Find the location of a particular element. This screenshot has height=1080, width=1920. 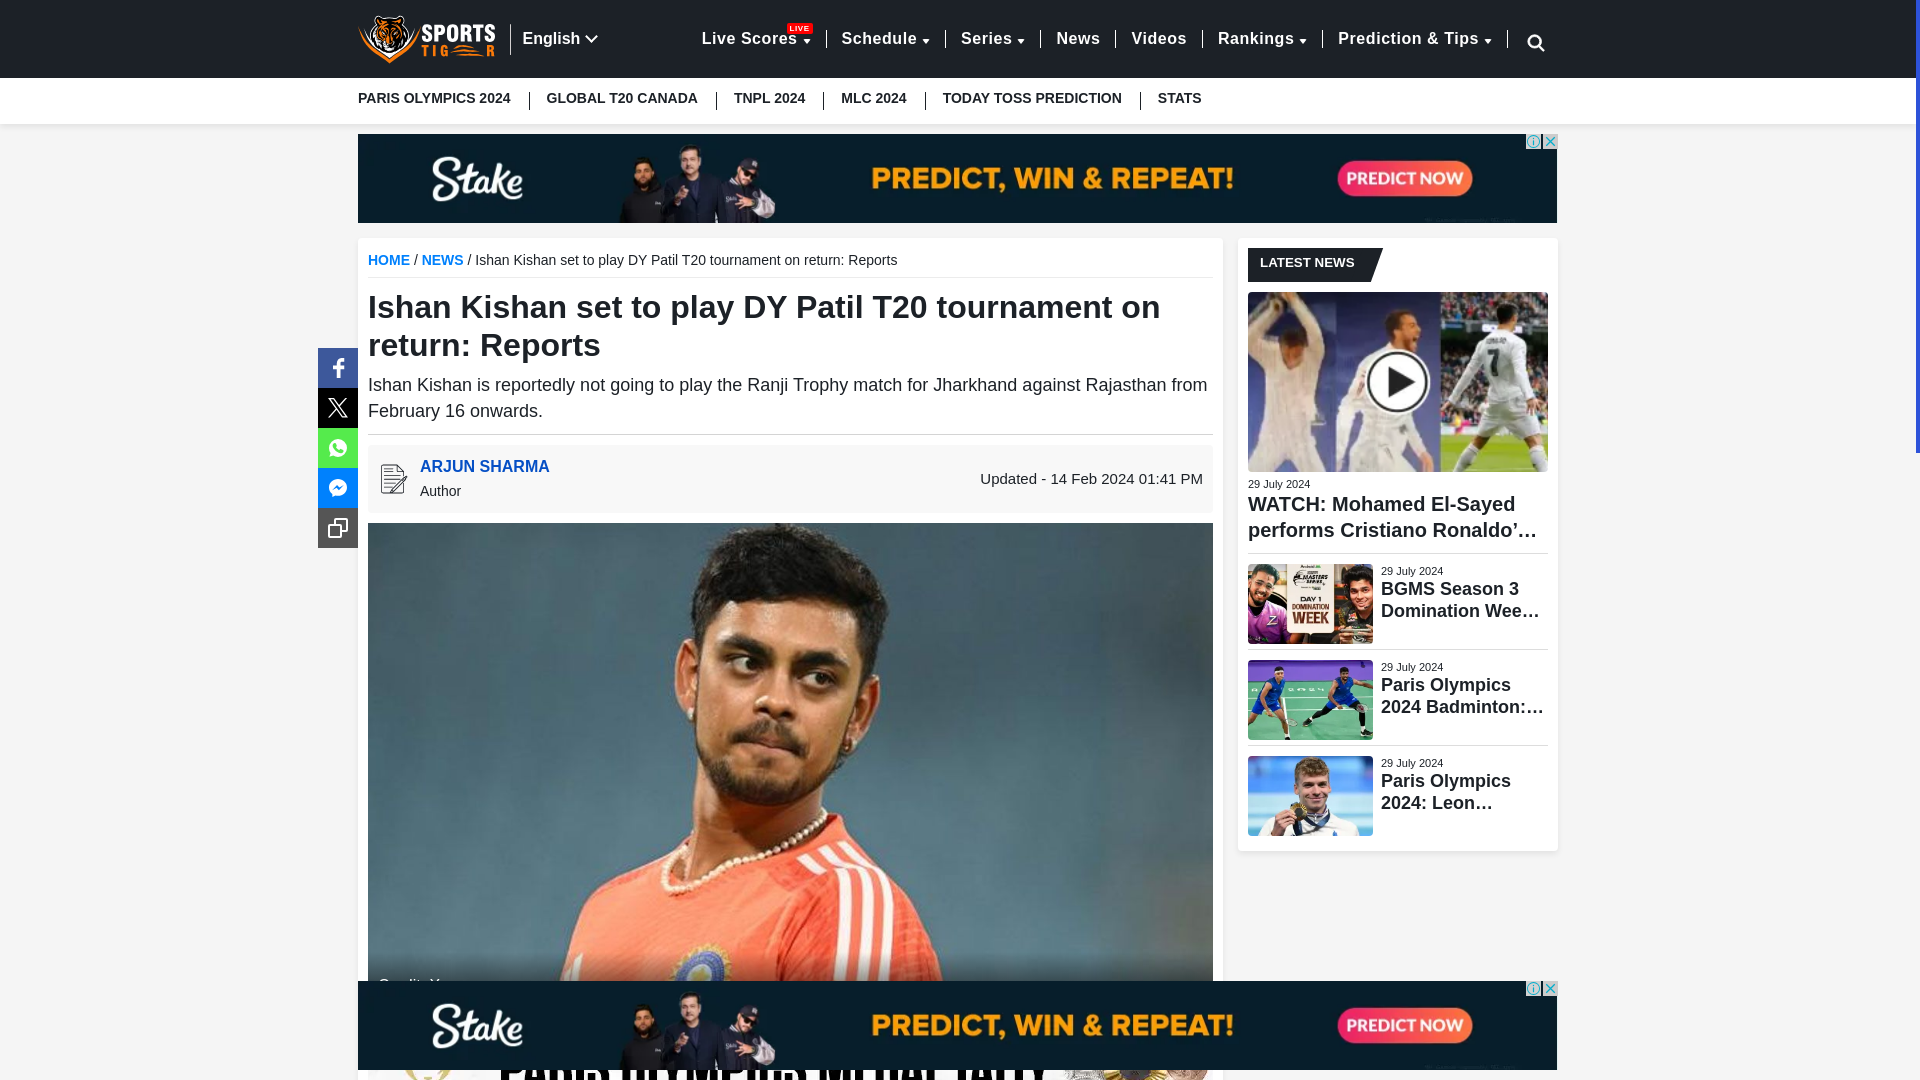

Rankings is located at coordinates (1262, 38).